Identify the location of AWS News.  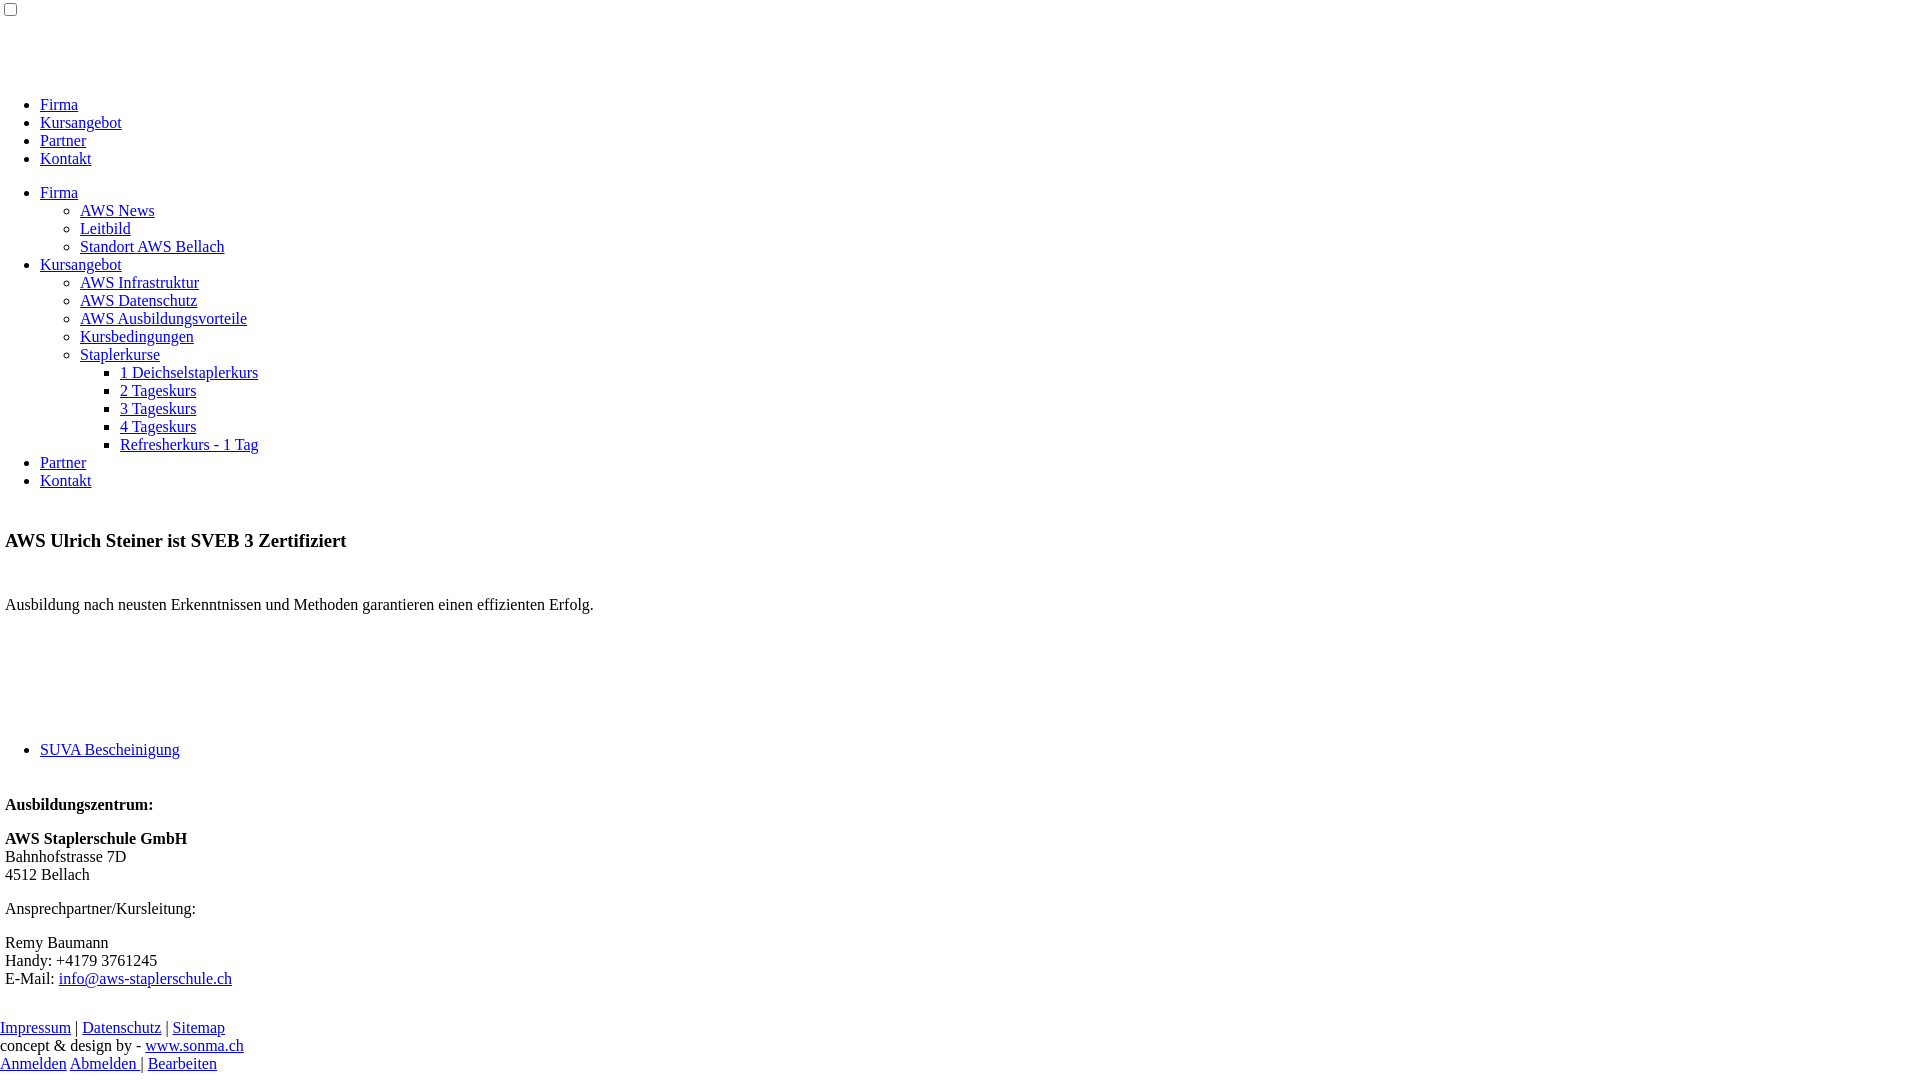
(118, 210).